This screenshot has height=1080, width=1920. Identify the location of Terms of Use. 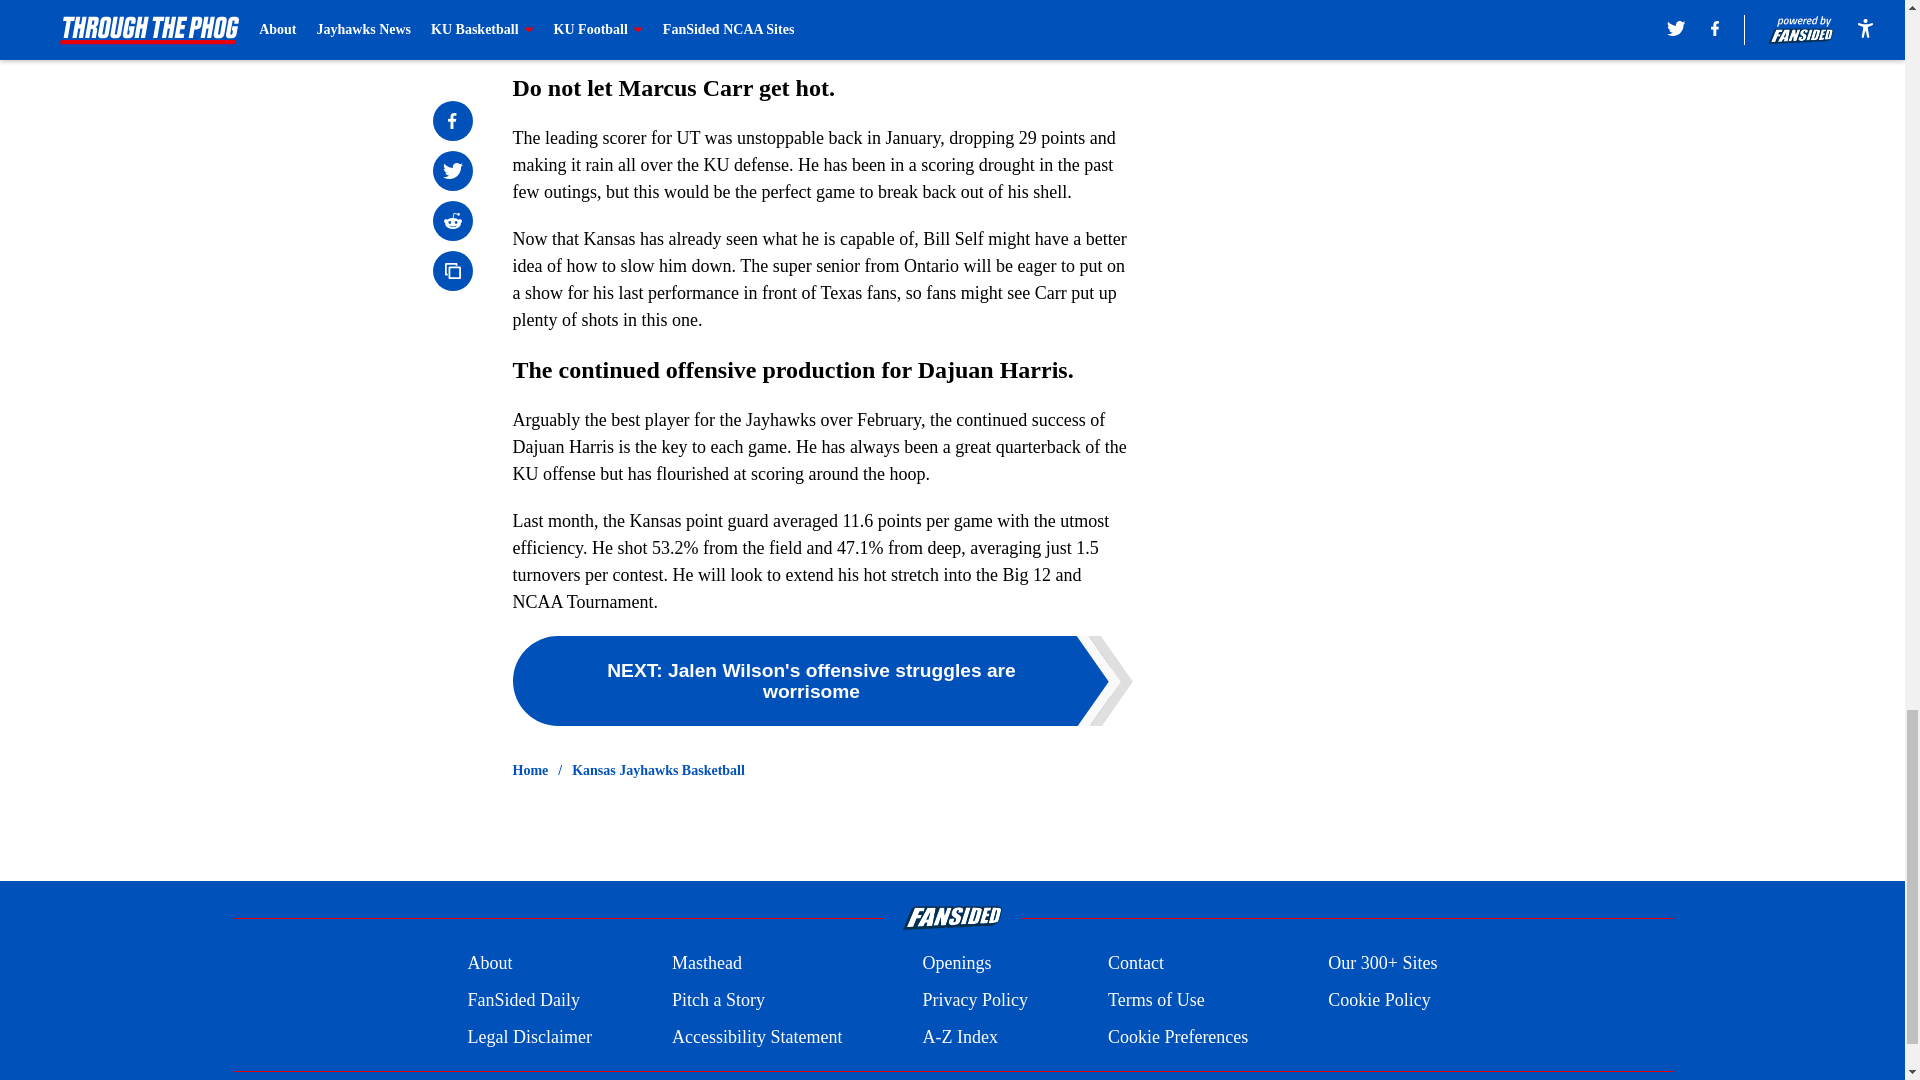
(1156, 1000).